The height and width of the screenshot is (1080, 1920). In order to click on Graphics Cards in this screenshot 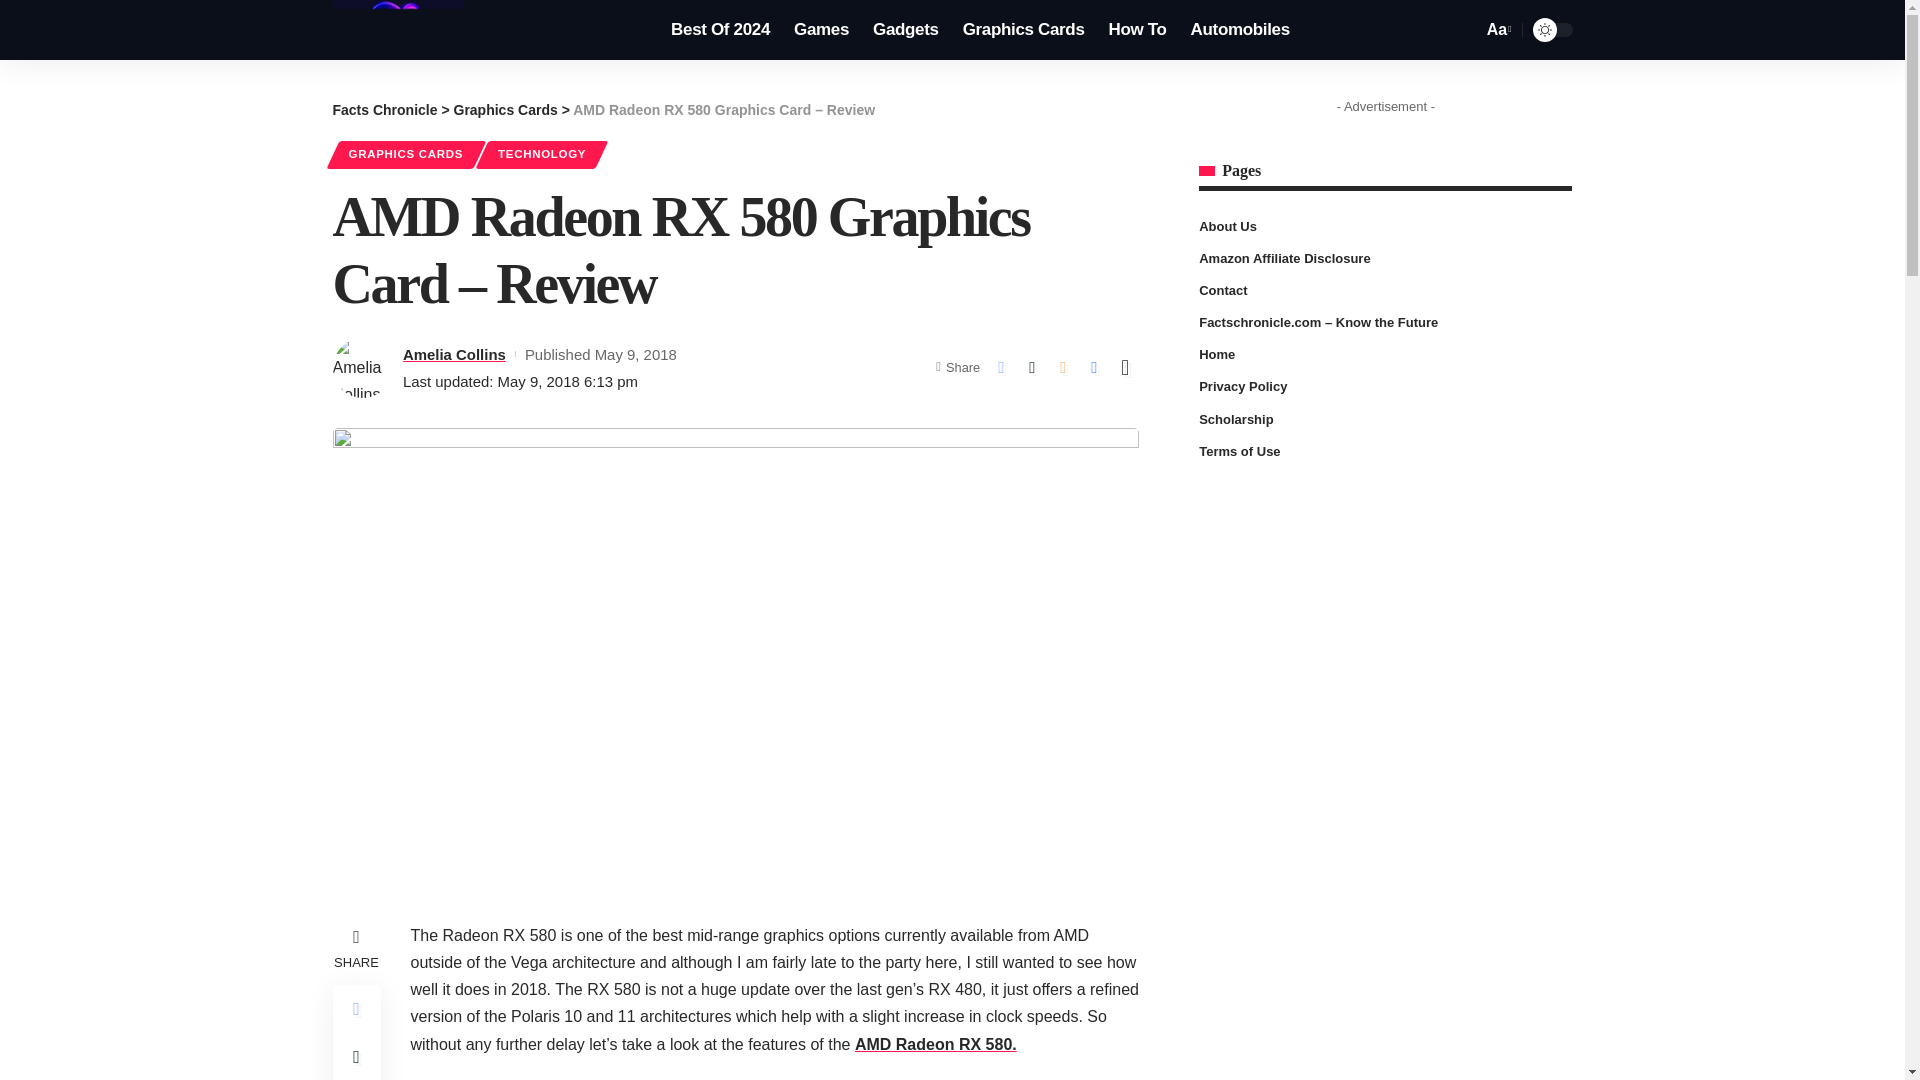, I will do `click(1023, 30)`.